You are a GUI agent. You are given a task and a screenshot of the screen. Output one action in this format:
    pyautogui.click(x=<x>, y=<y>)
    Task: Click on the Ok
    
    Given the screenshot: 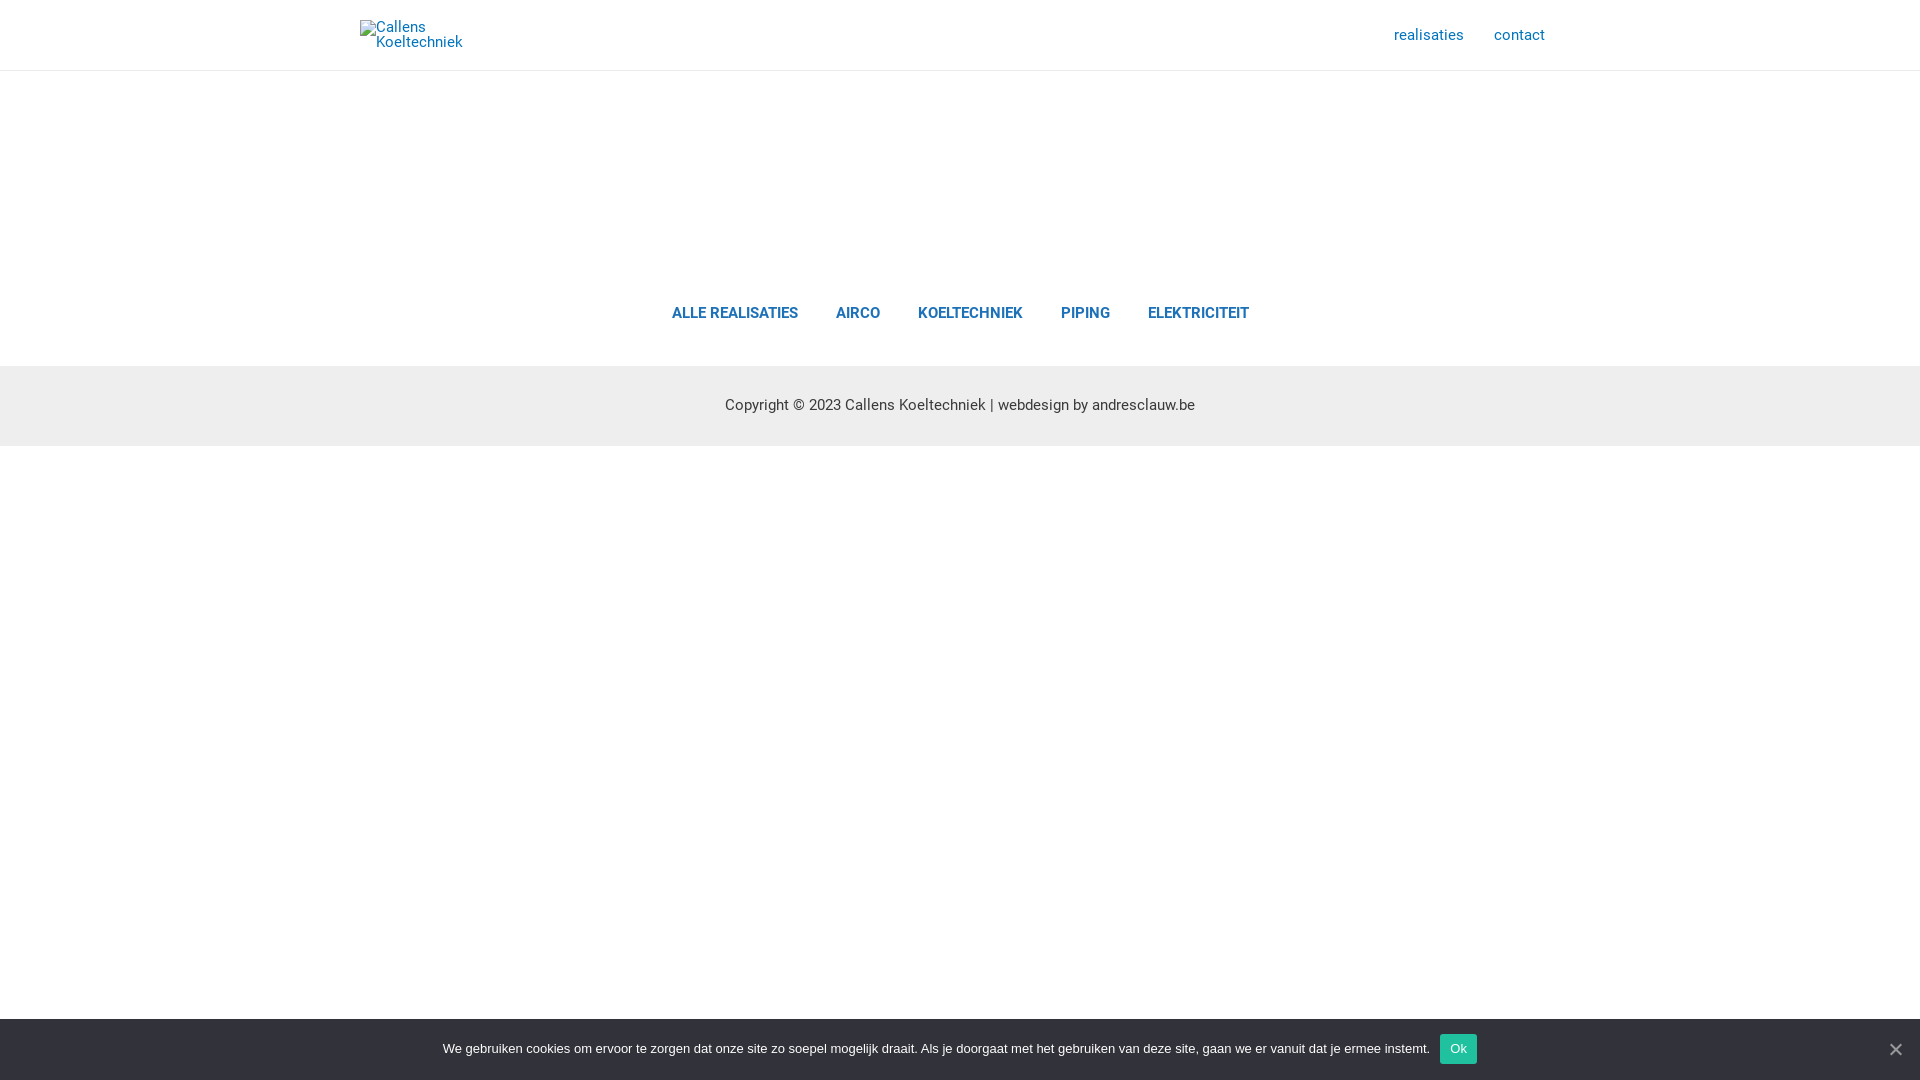 What is the action you would take?
    pyautogui.click(x=1458, y=1049)
    